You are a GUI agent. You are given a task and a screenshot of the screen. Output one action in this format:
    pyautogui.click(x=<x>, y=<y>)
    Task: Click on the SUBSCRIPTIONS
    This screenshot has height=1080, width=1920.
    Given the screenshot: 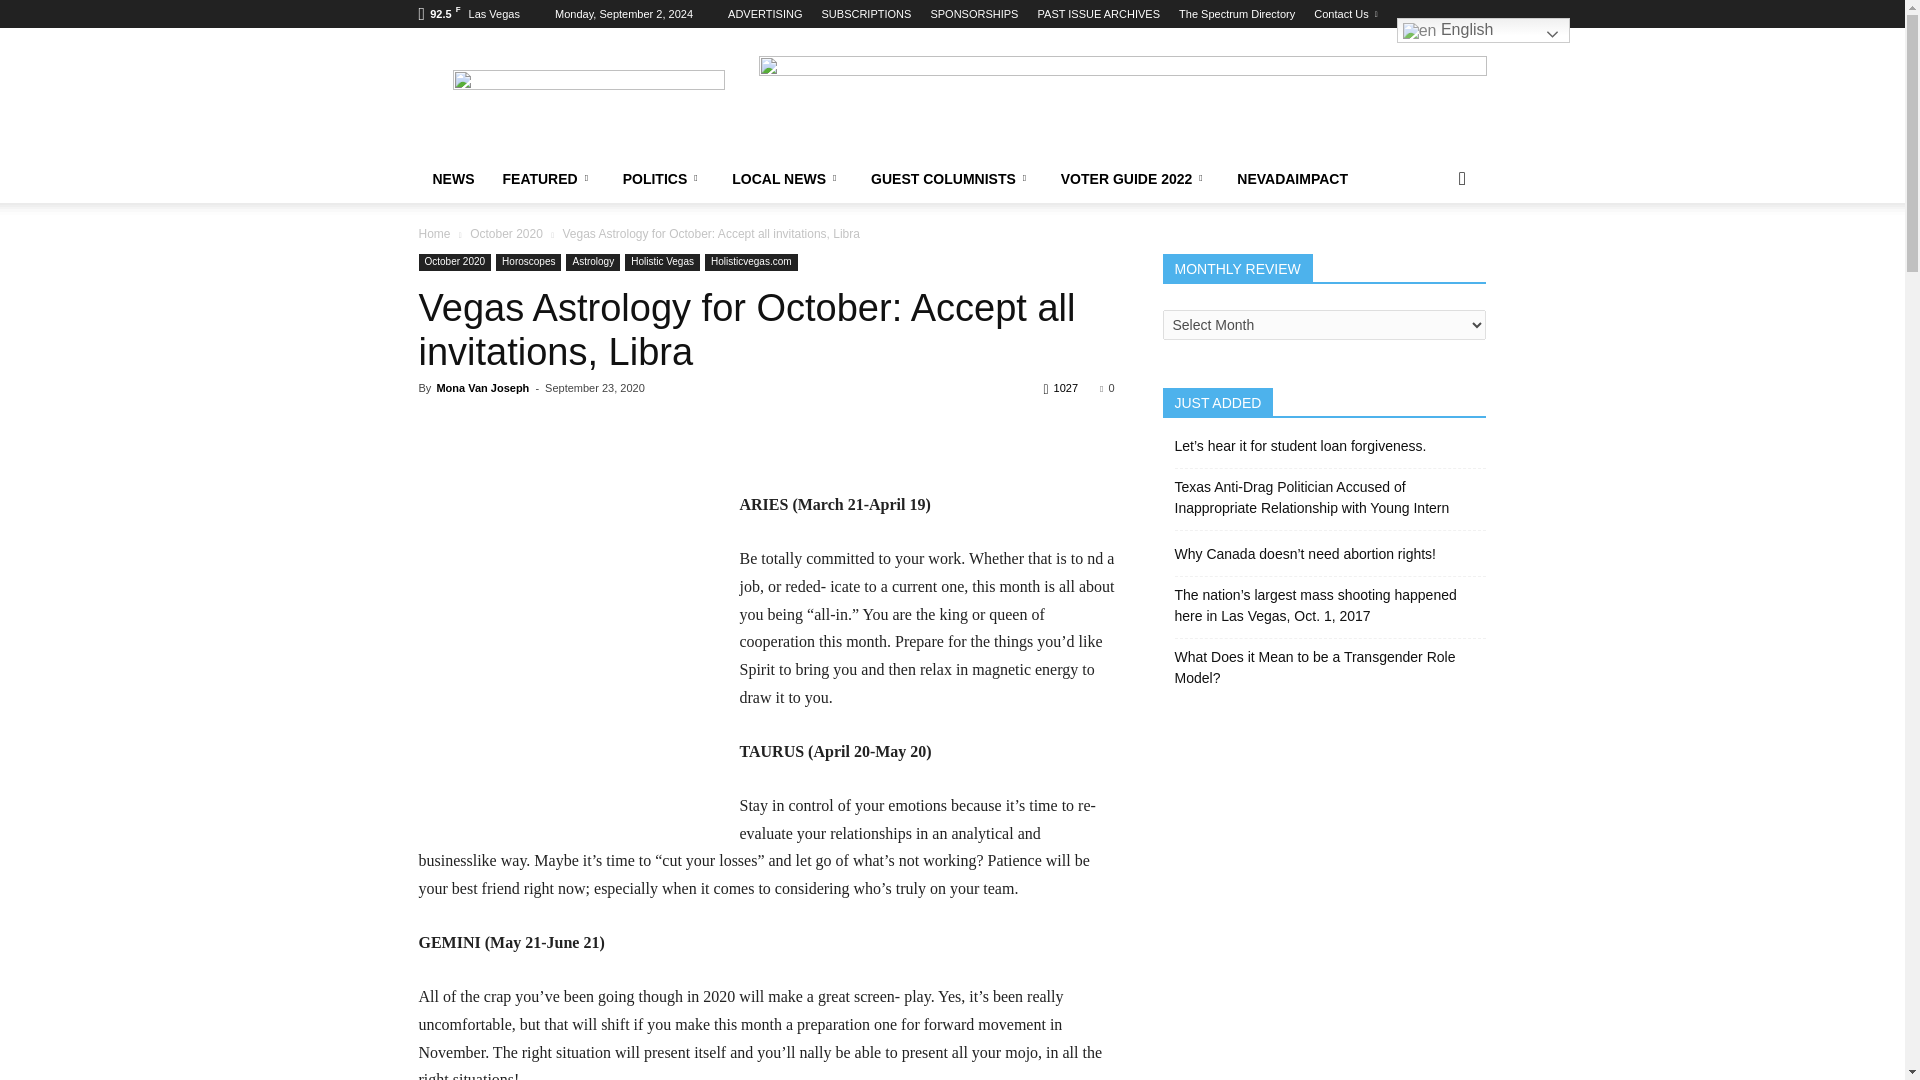 What is the action you would take?
    pyautogui.click(x=866, y=14)
    